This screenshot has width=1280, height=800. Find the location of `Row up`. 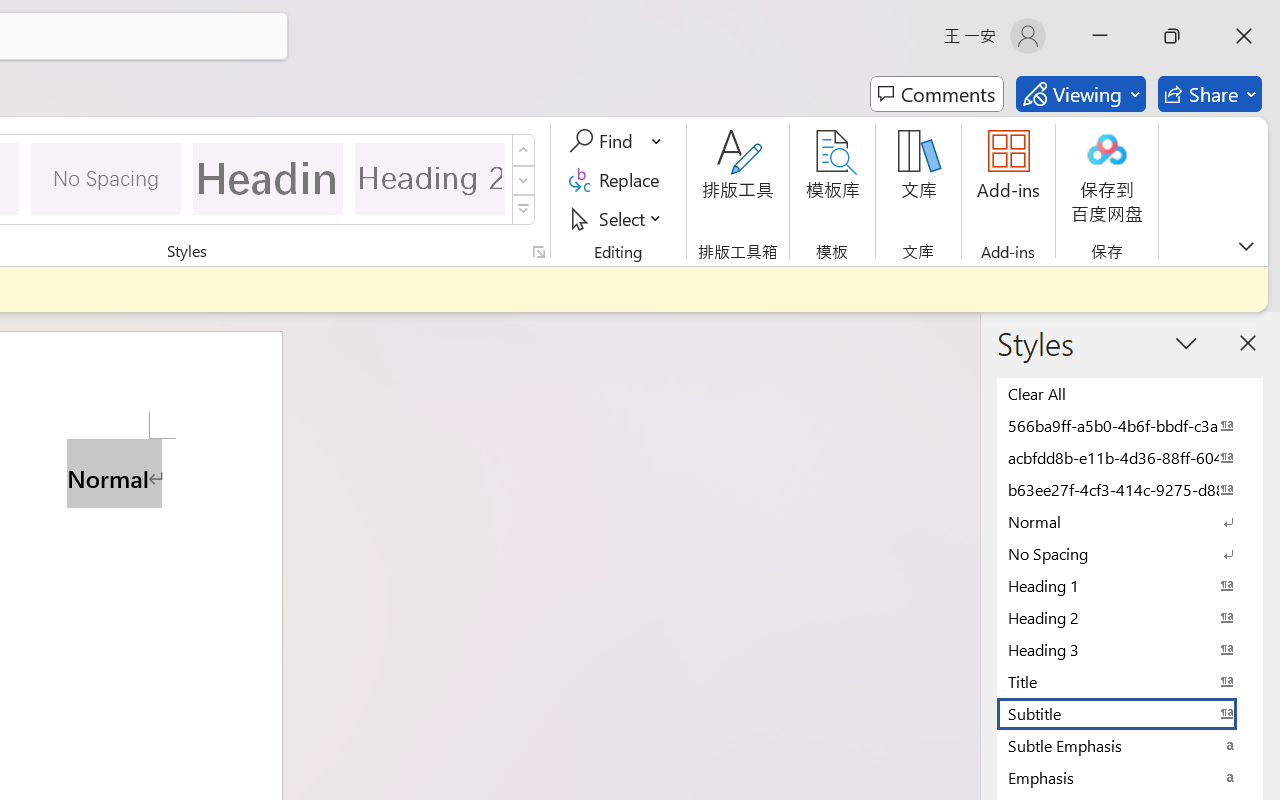

Row up is located at coordinates (524, 150).